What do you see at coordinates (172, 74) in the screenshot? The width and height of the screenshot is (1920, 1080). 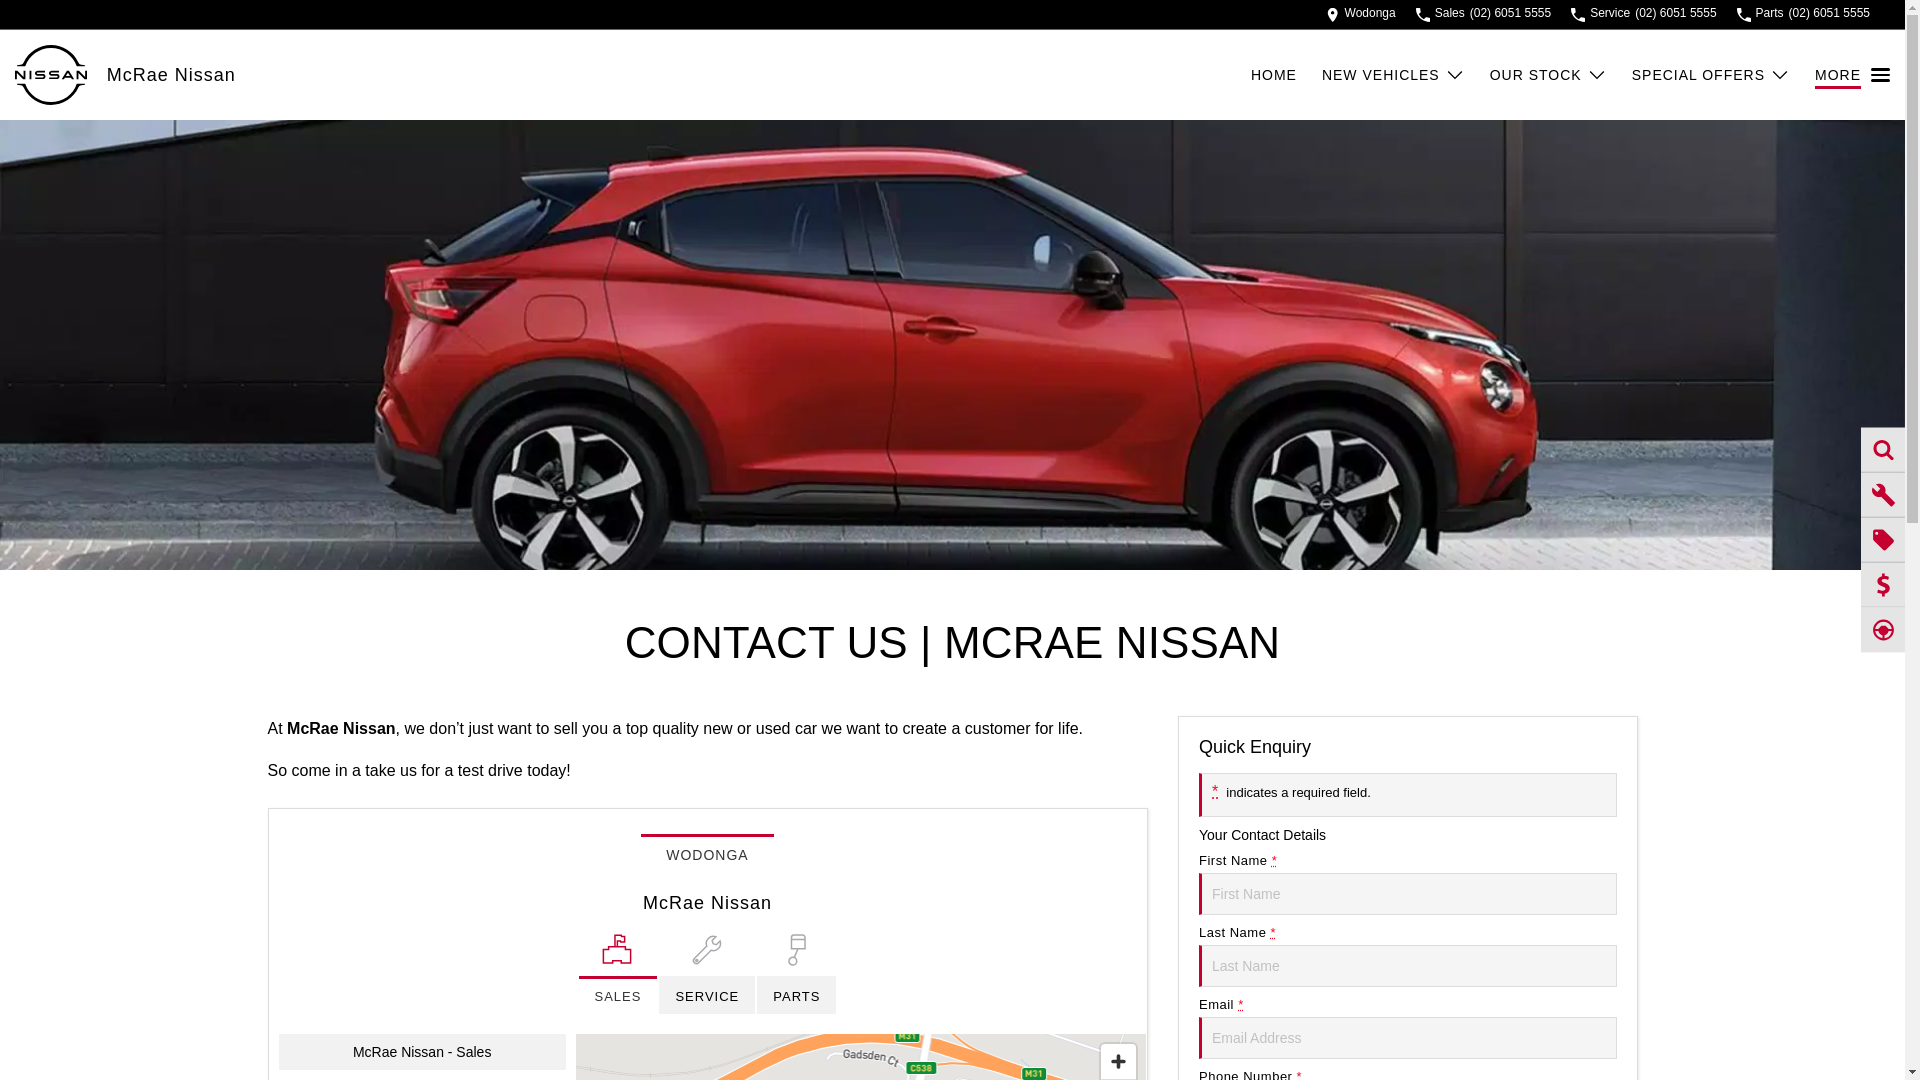 I see `McRae Nissan` at bounding box center [172, 74].